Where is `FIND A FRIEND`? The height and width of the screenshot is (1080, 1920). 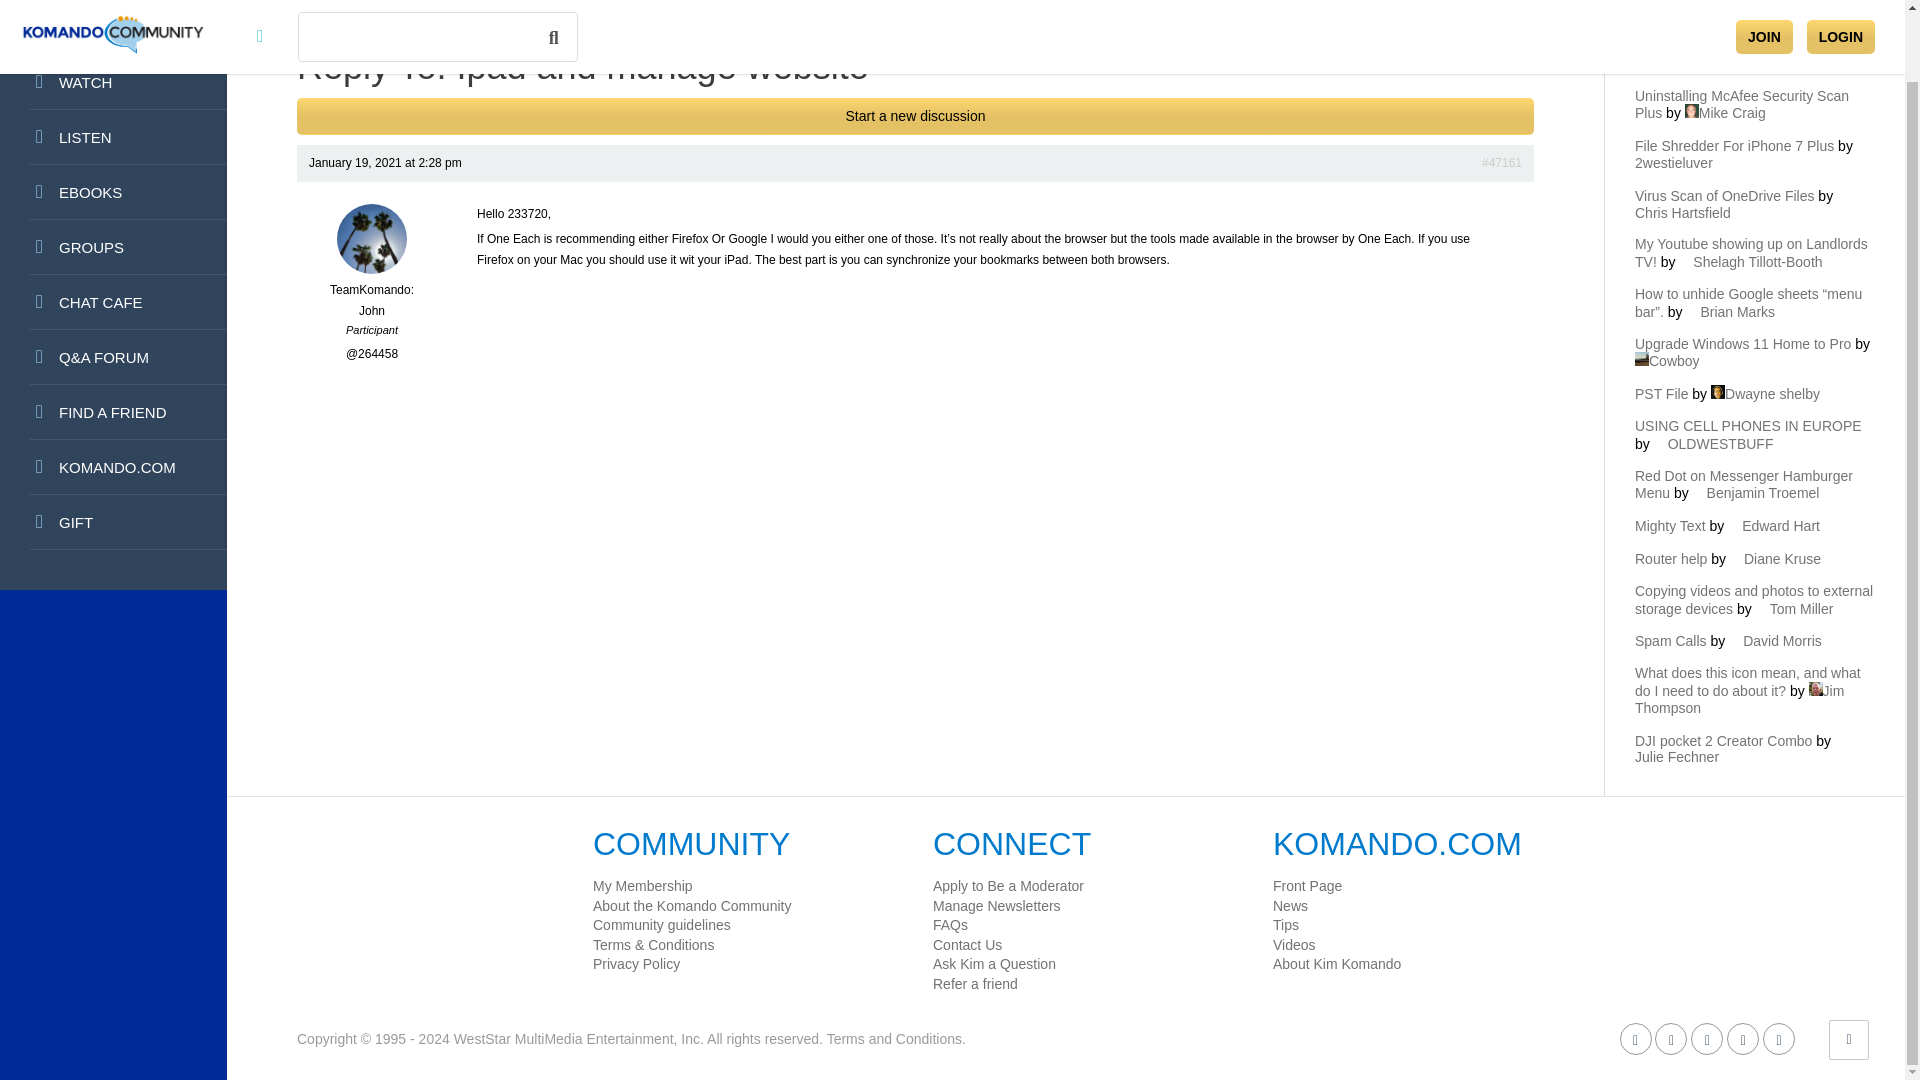 FIND A FRIEND is located at coordinates (113, 412).